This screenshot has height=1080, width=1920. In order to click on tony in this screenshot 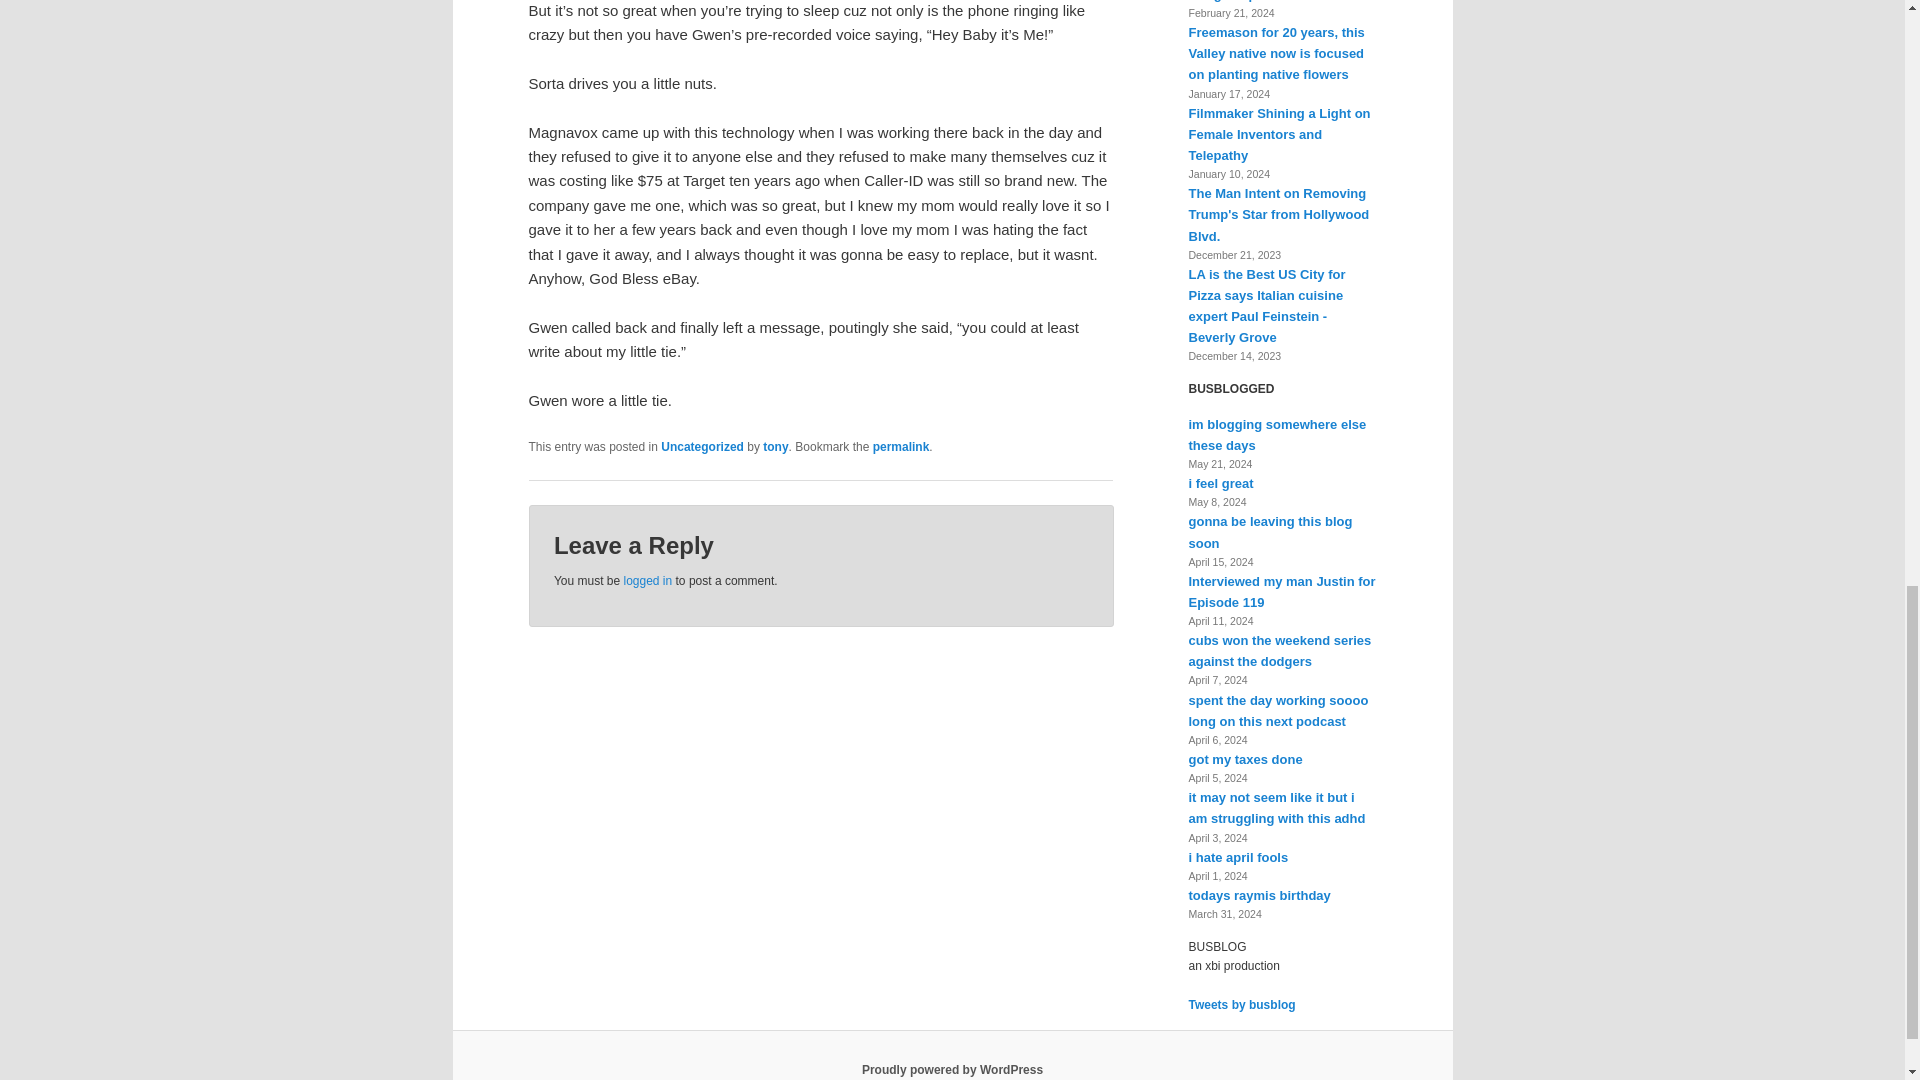, I will do `click(774, 446)`.